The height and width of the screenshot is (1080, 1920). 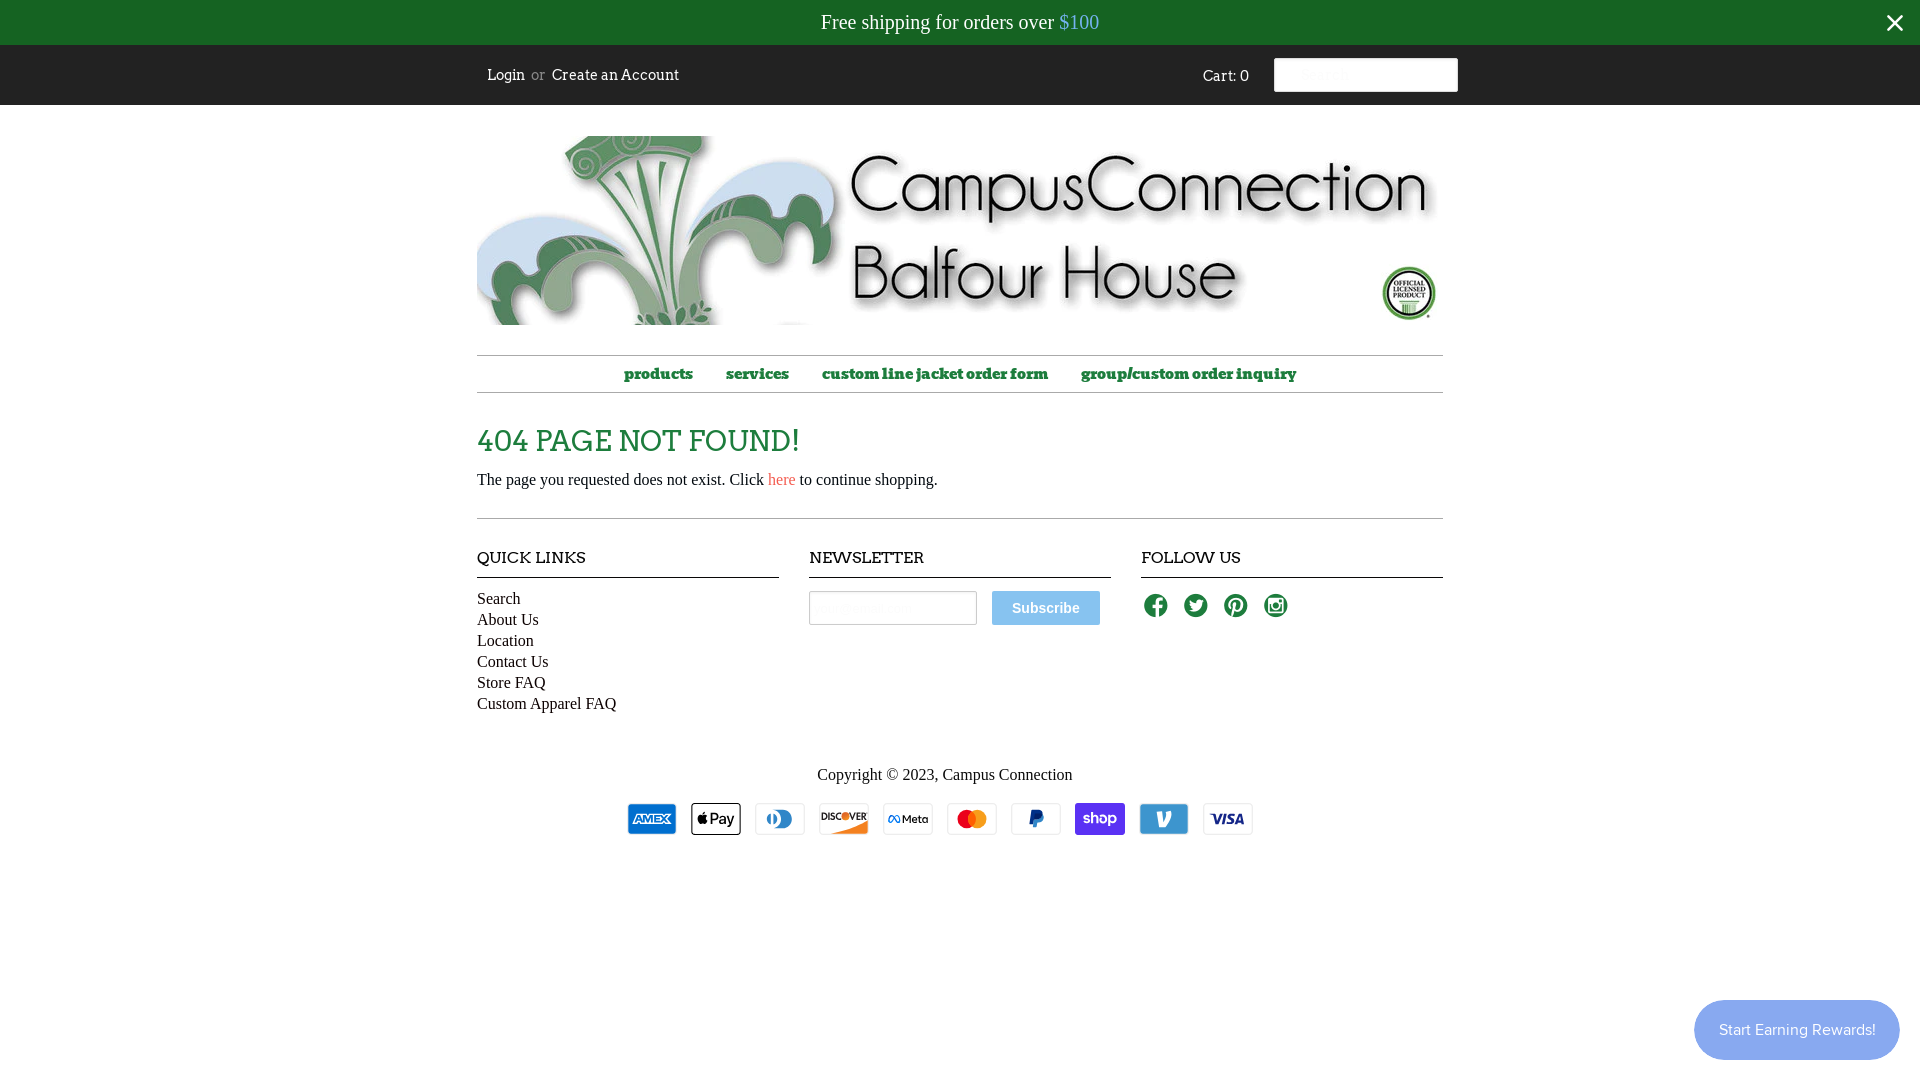 I want to click on Follow us on Facebook!, so click(x=1159, y=612).